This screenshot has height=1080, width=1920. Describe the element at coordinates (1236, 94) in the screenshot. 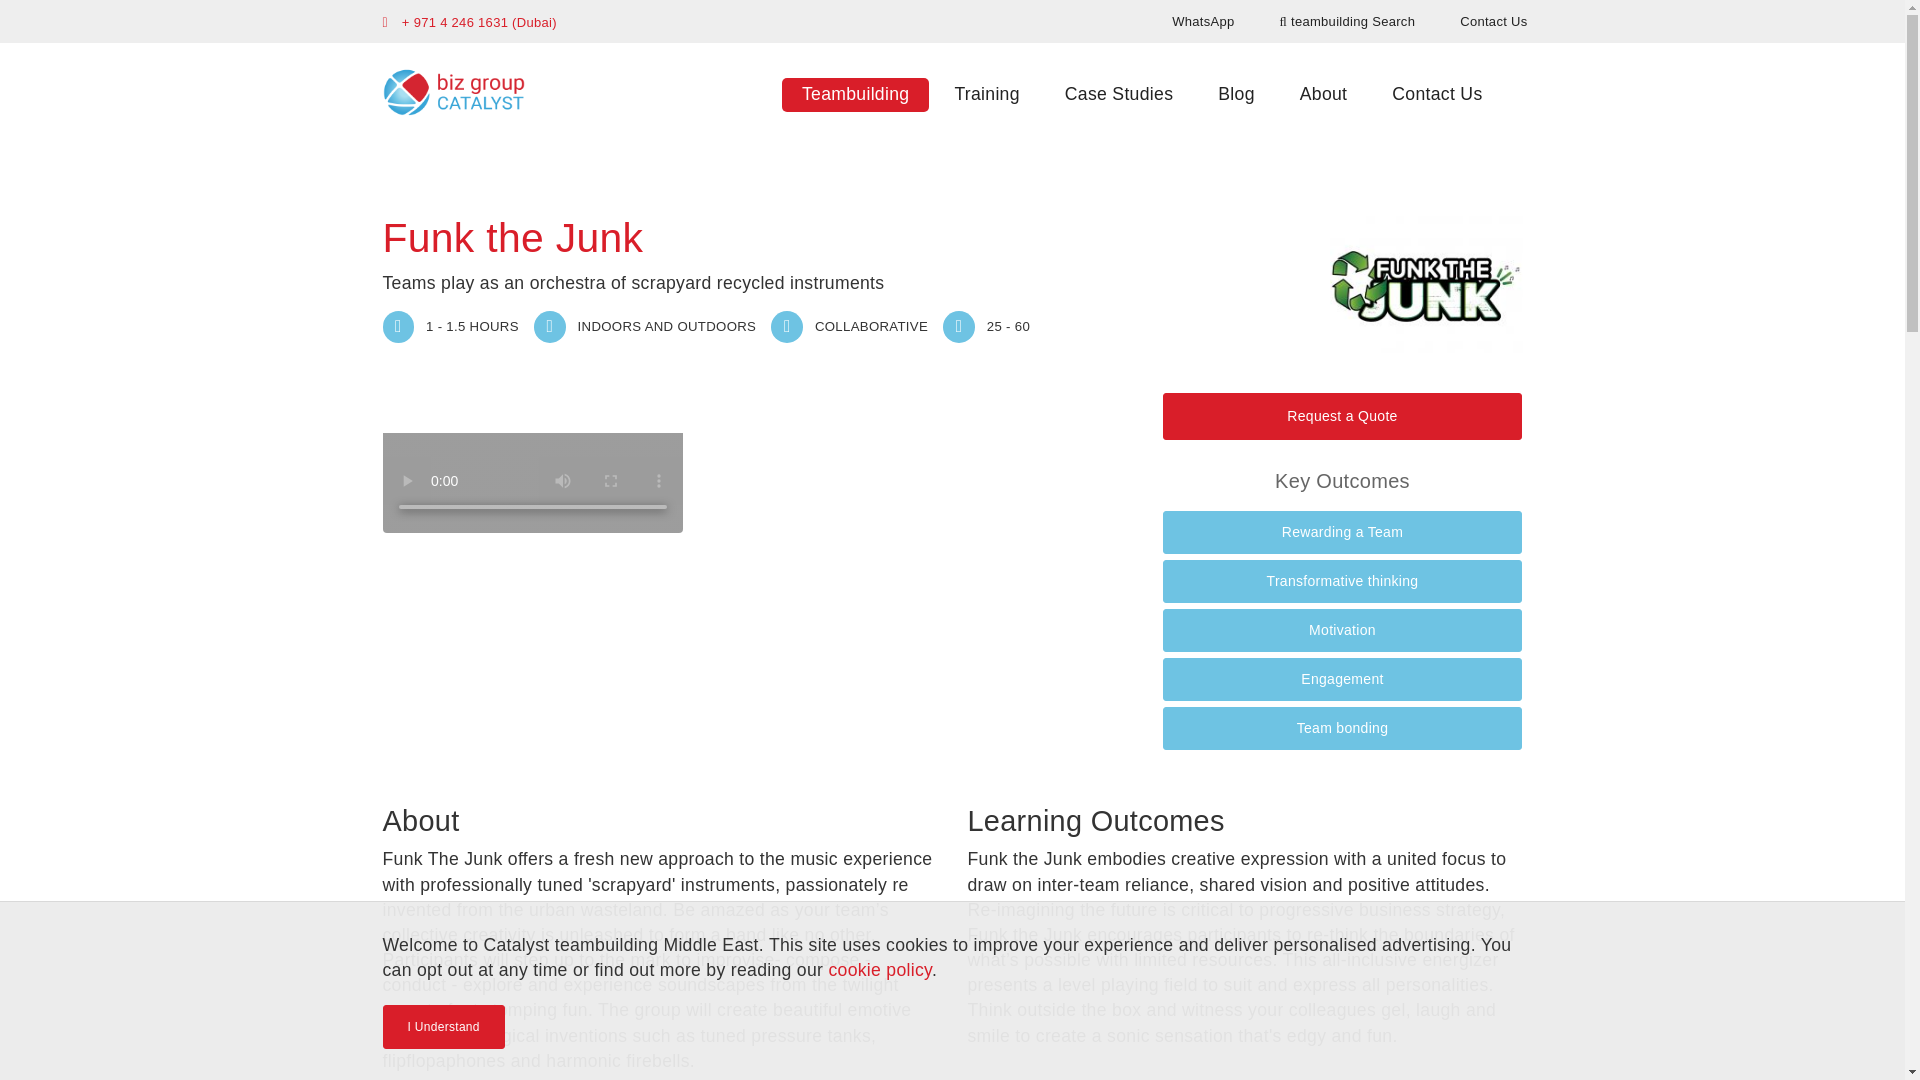

I see `Blog` at that location.